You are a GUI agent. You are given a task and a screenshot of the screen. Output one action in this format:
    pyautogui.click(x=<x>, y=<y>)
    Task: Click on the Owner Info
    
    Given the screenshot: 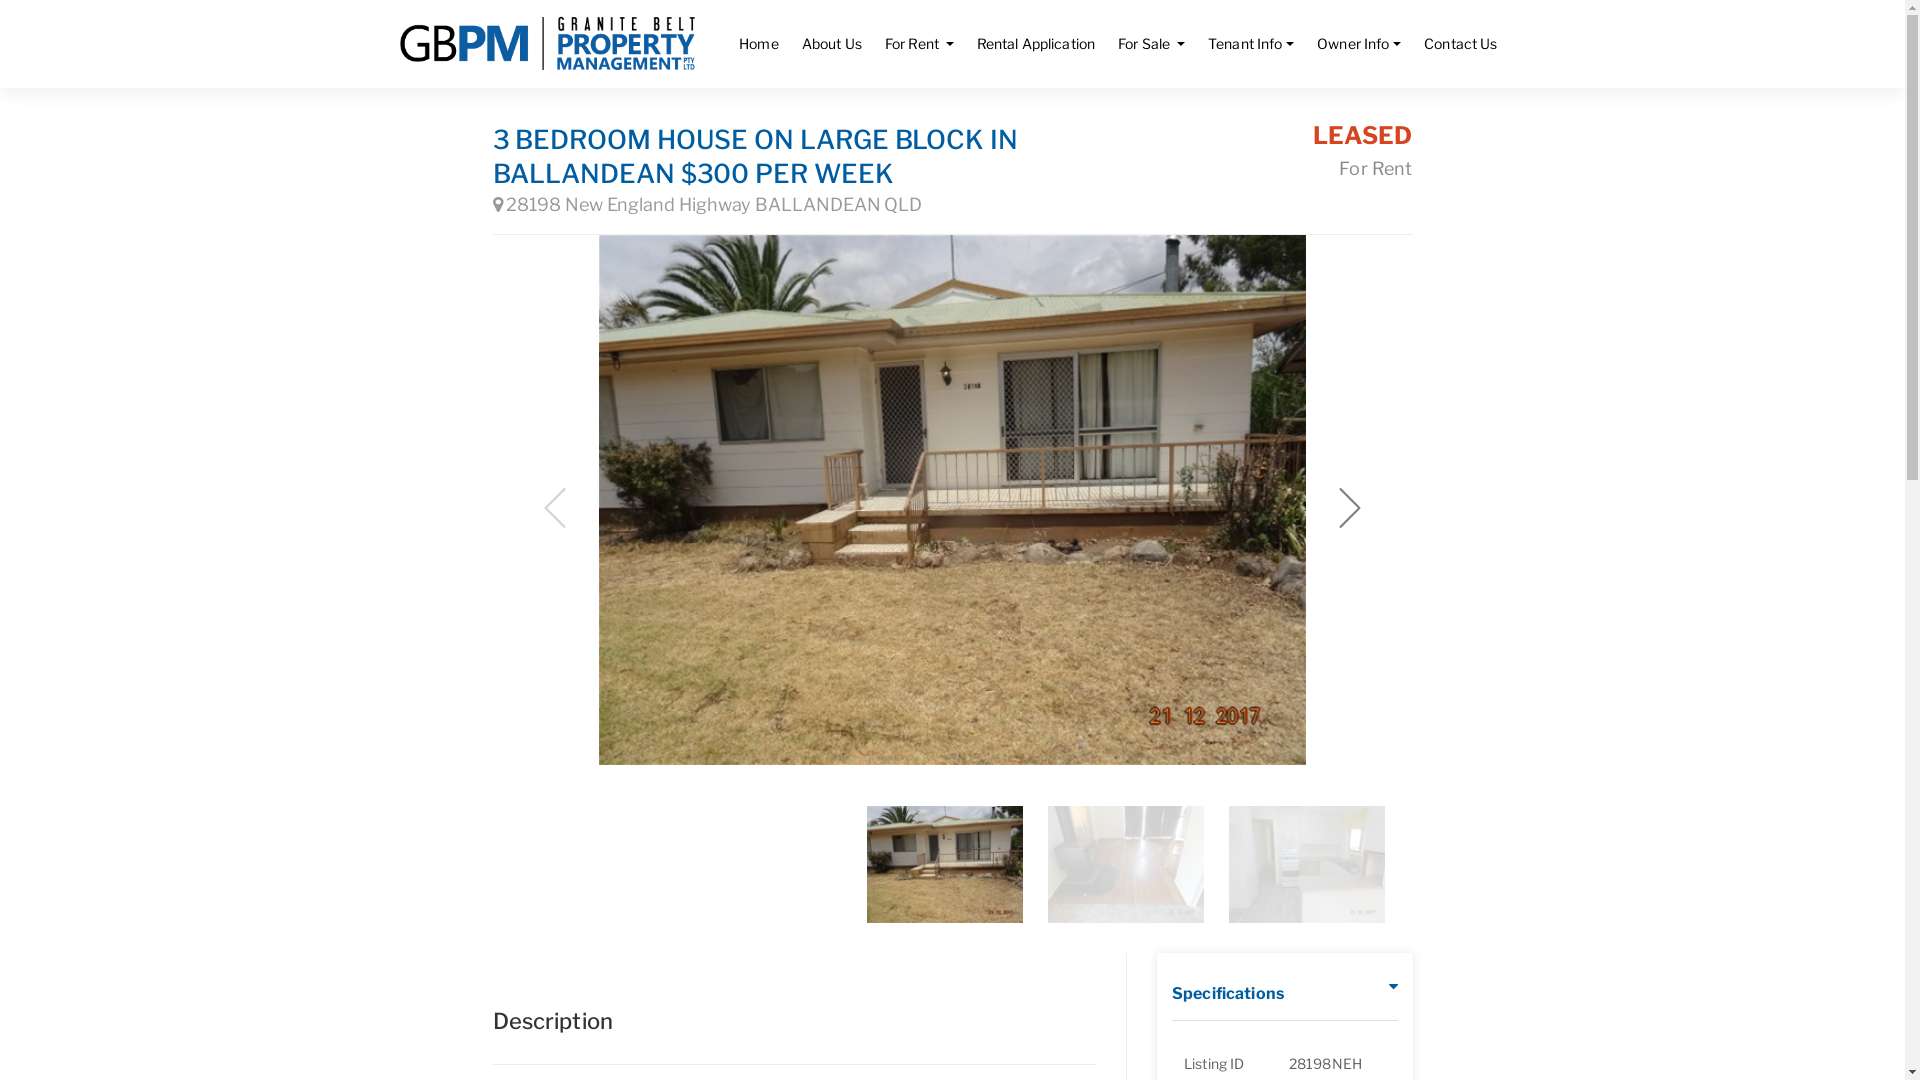 What is the action you would take?
    pyautogui.click(x=1359, y=44)
    